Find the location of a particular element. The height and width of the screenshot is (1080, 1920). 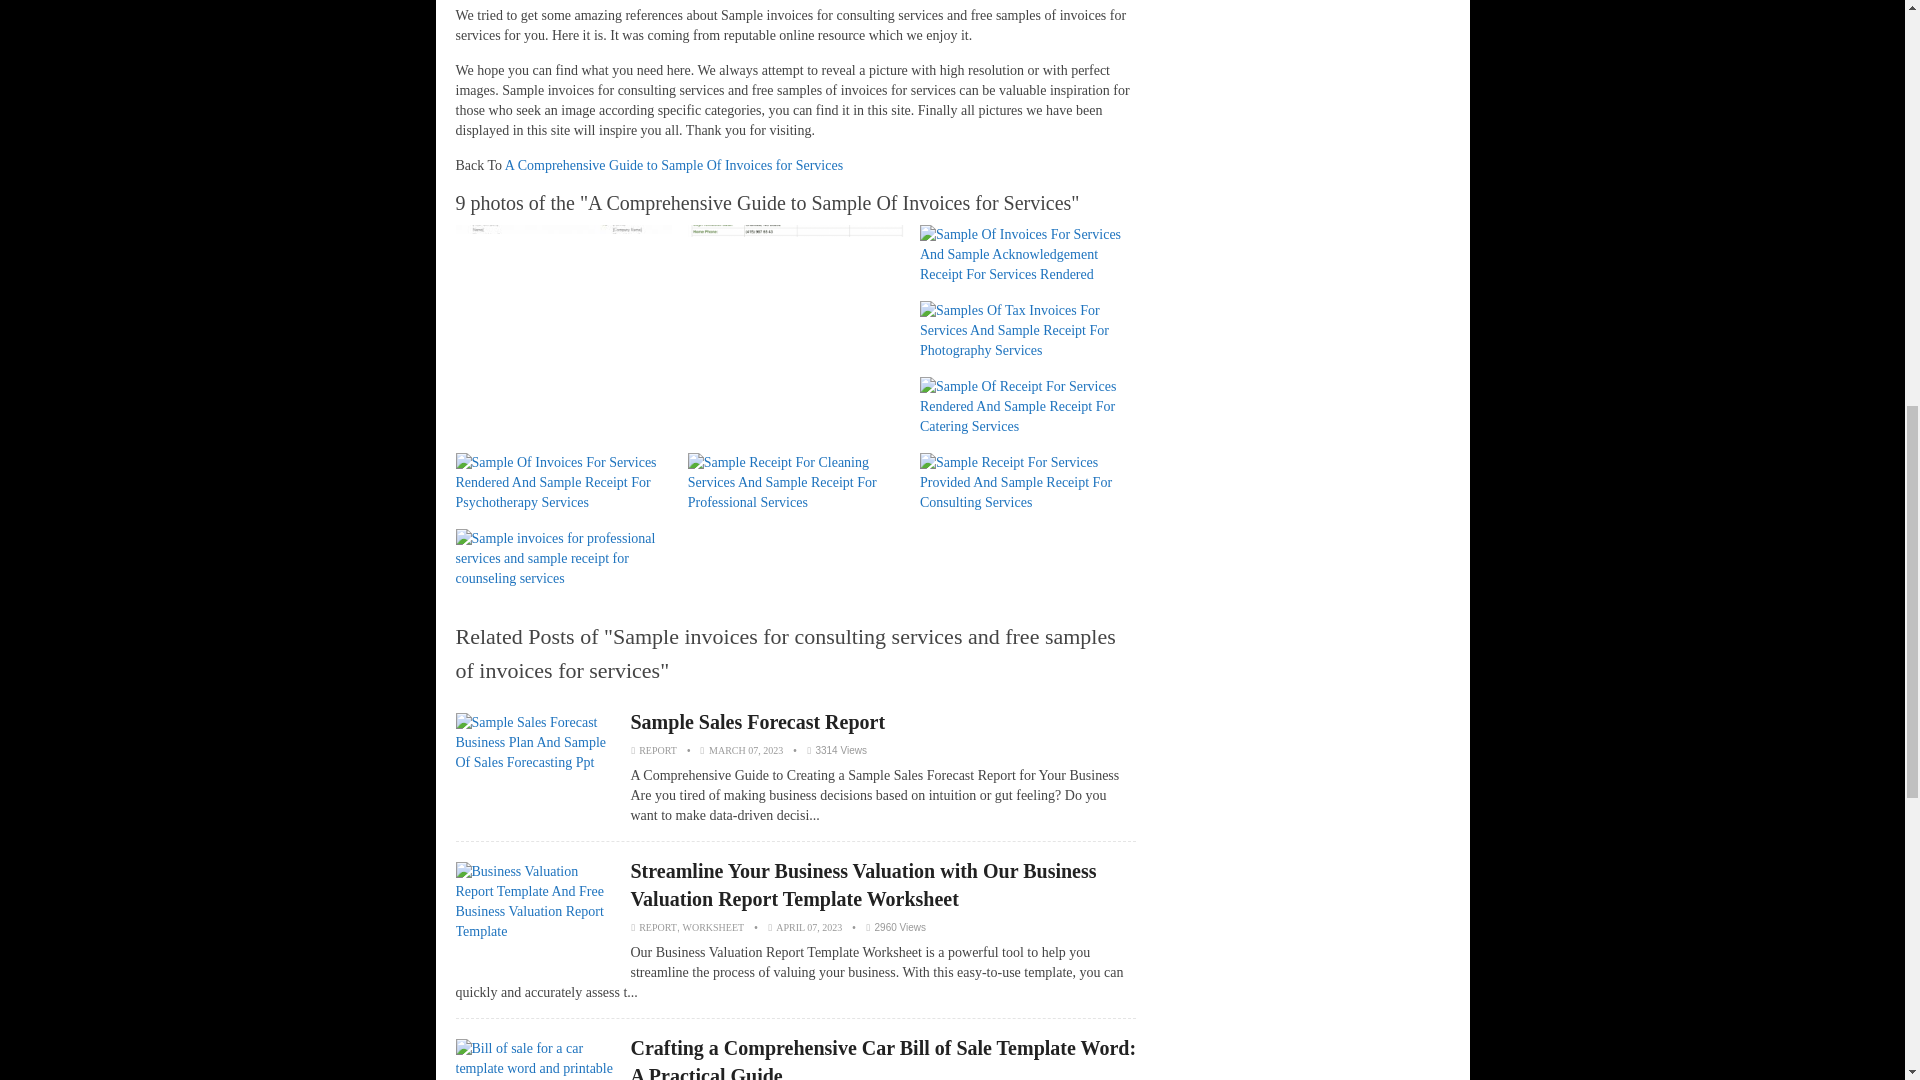

Sample Sales Forecast Report is located at coordinates (757, 722).